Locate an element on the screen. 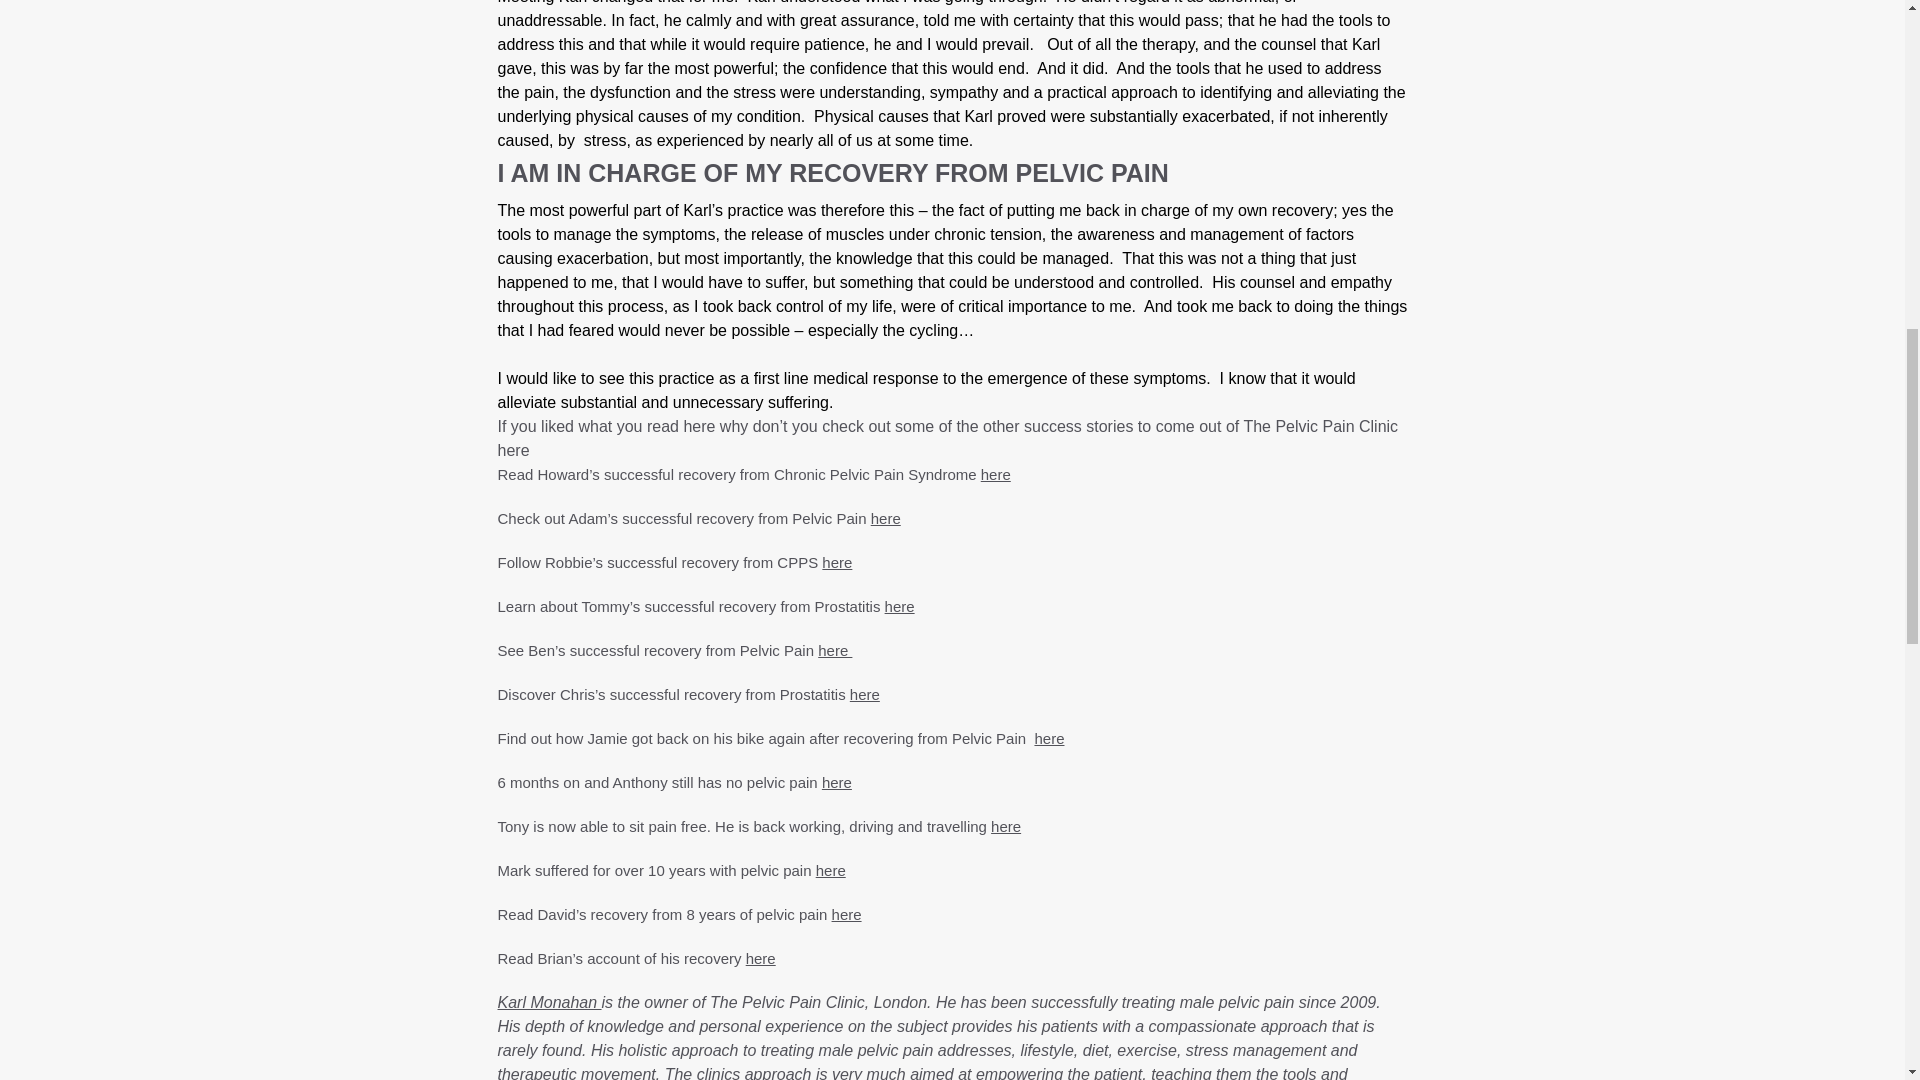 The width and height of the screenshot is (1920, 1080). here is located at coordinates (760, 958).